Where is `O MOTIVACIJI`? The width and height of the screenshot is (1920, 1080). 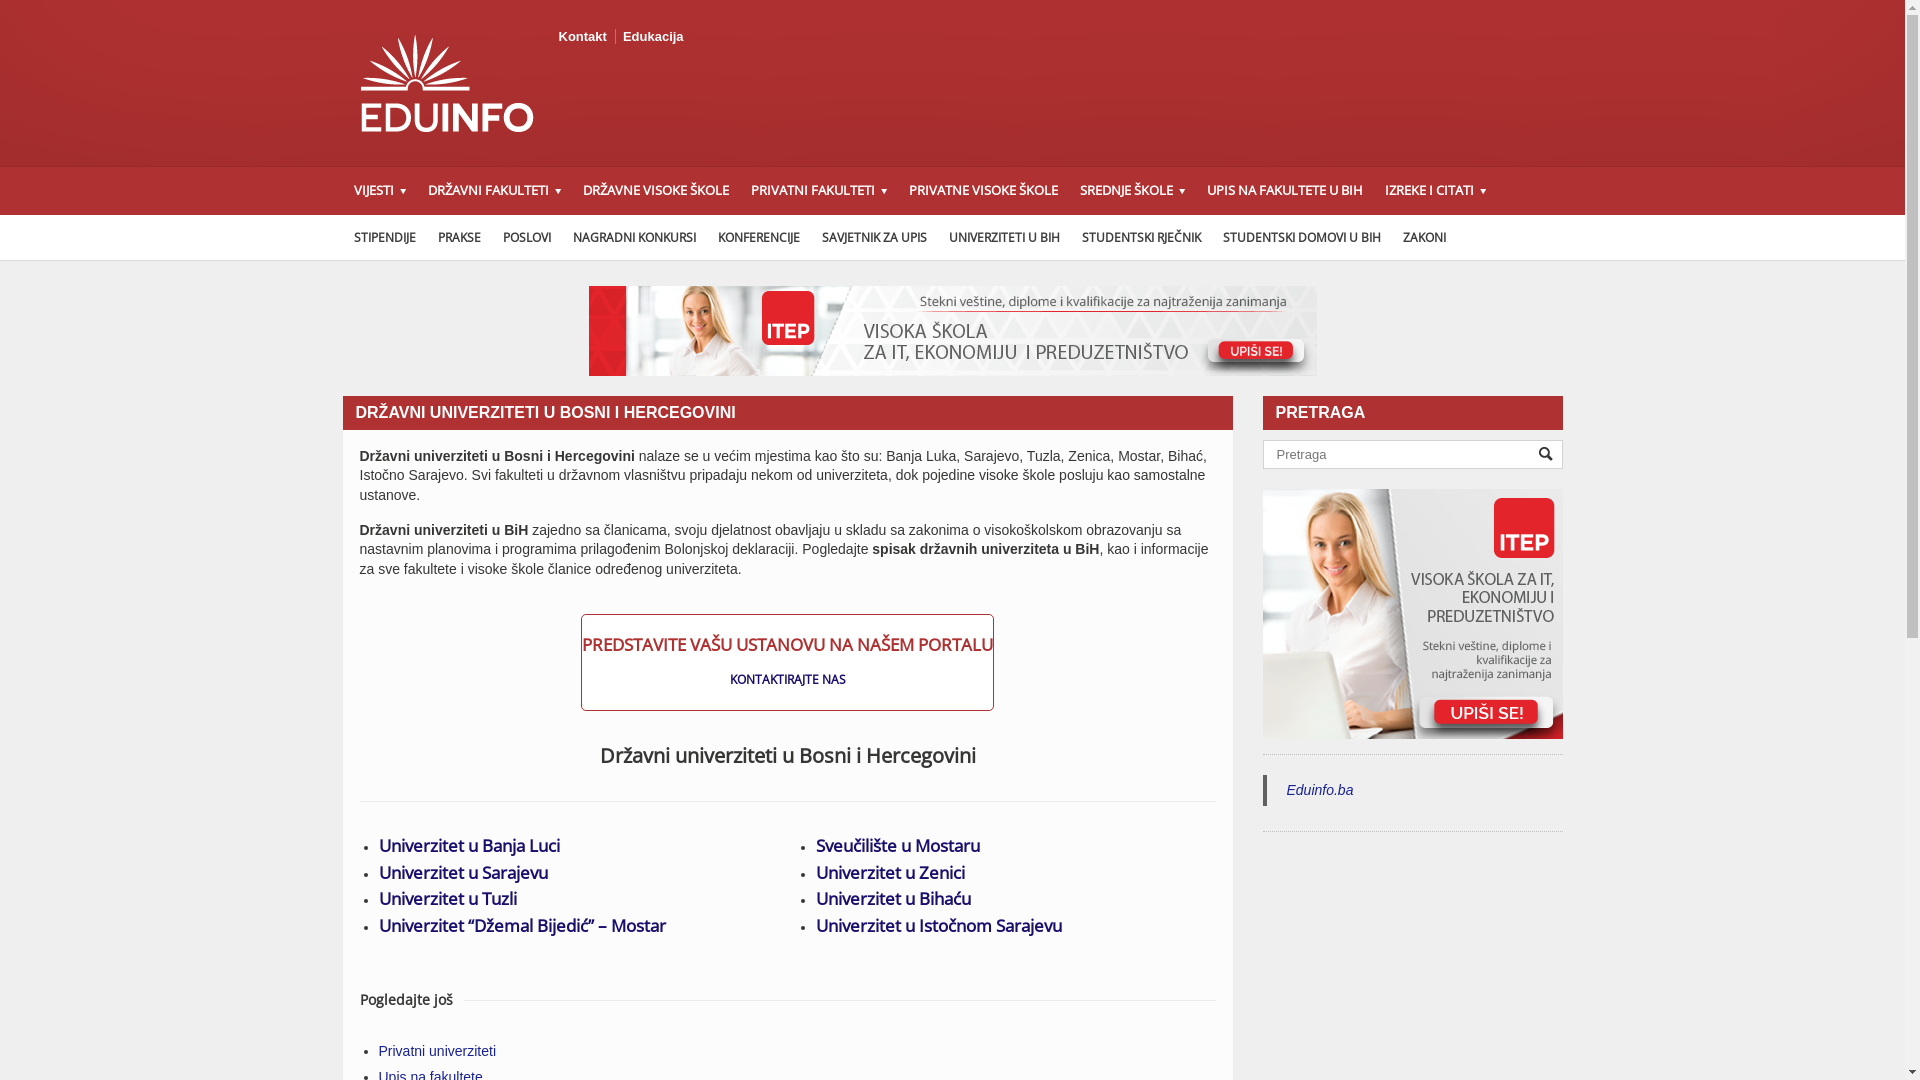
O MOTIVACIJI is located at coordinates (1503, 239).